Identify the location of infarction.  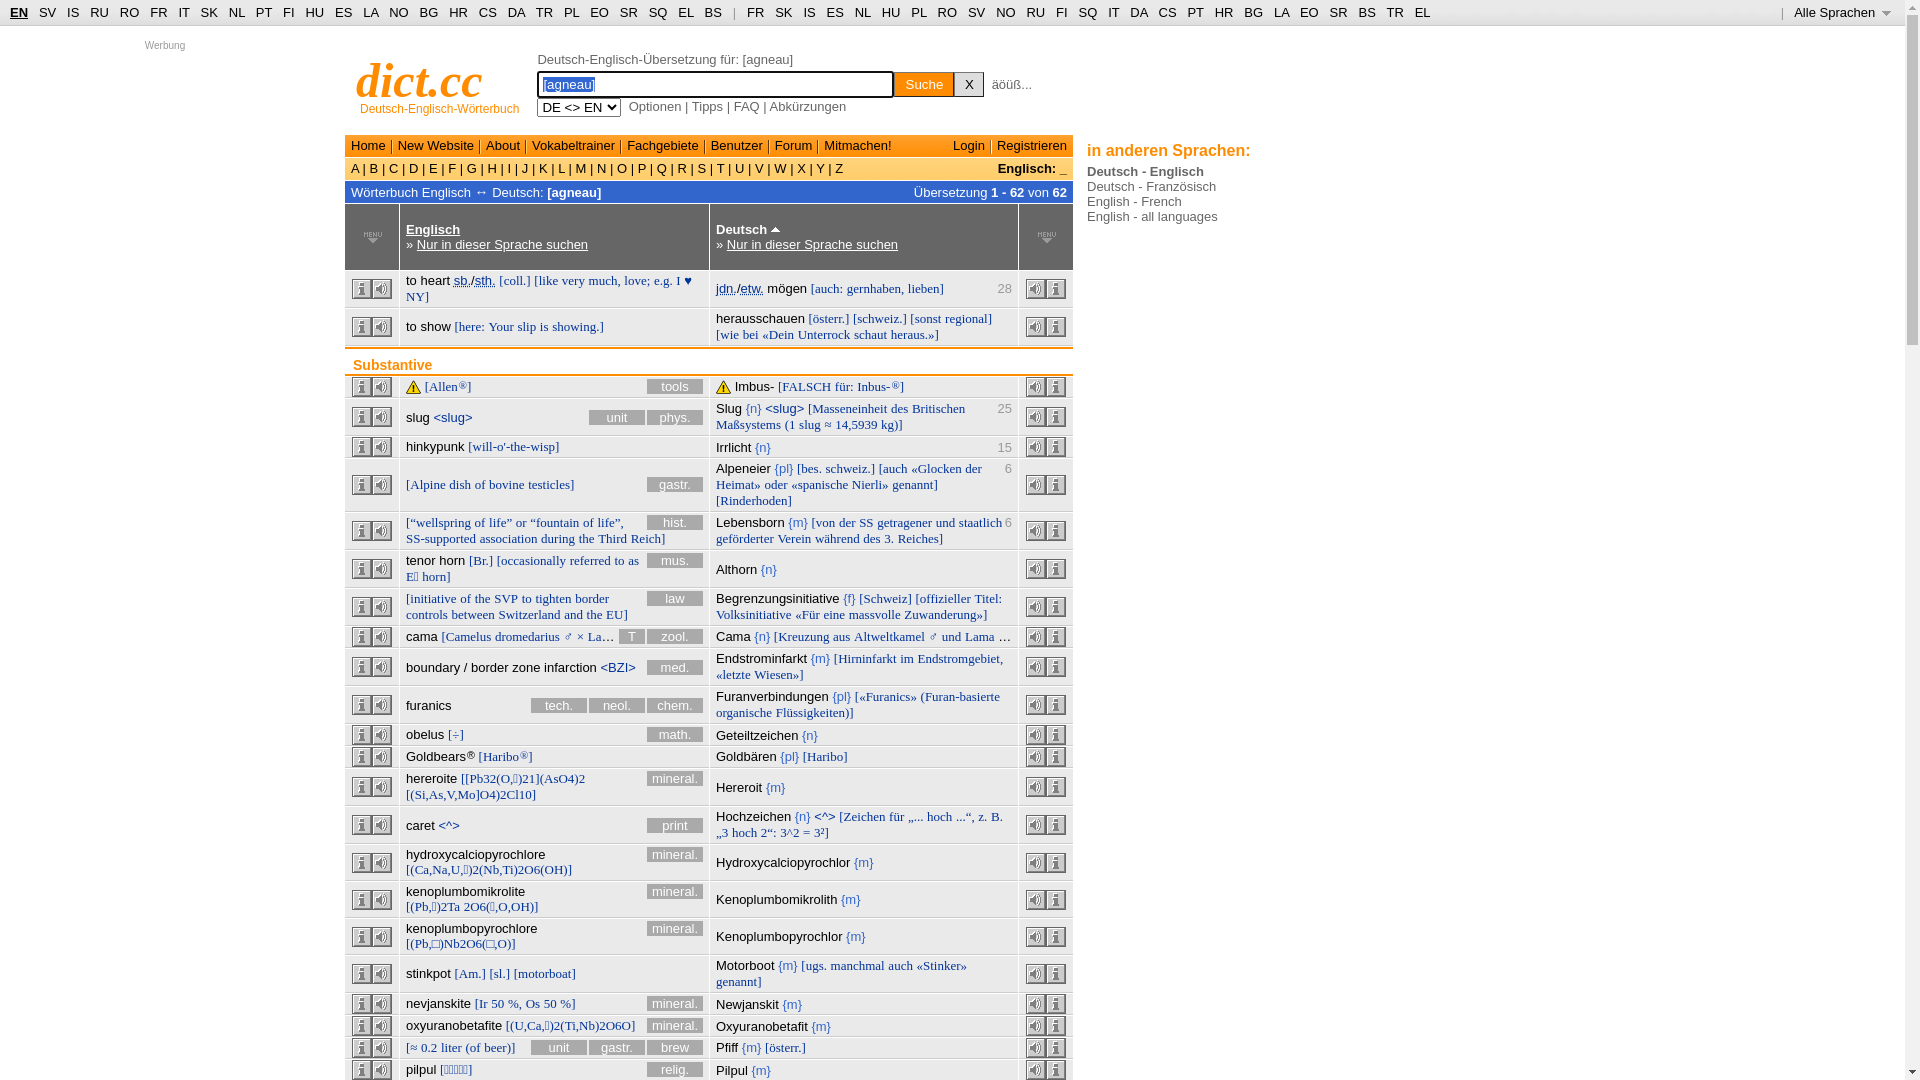
(570, 668).